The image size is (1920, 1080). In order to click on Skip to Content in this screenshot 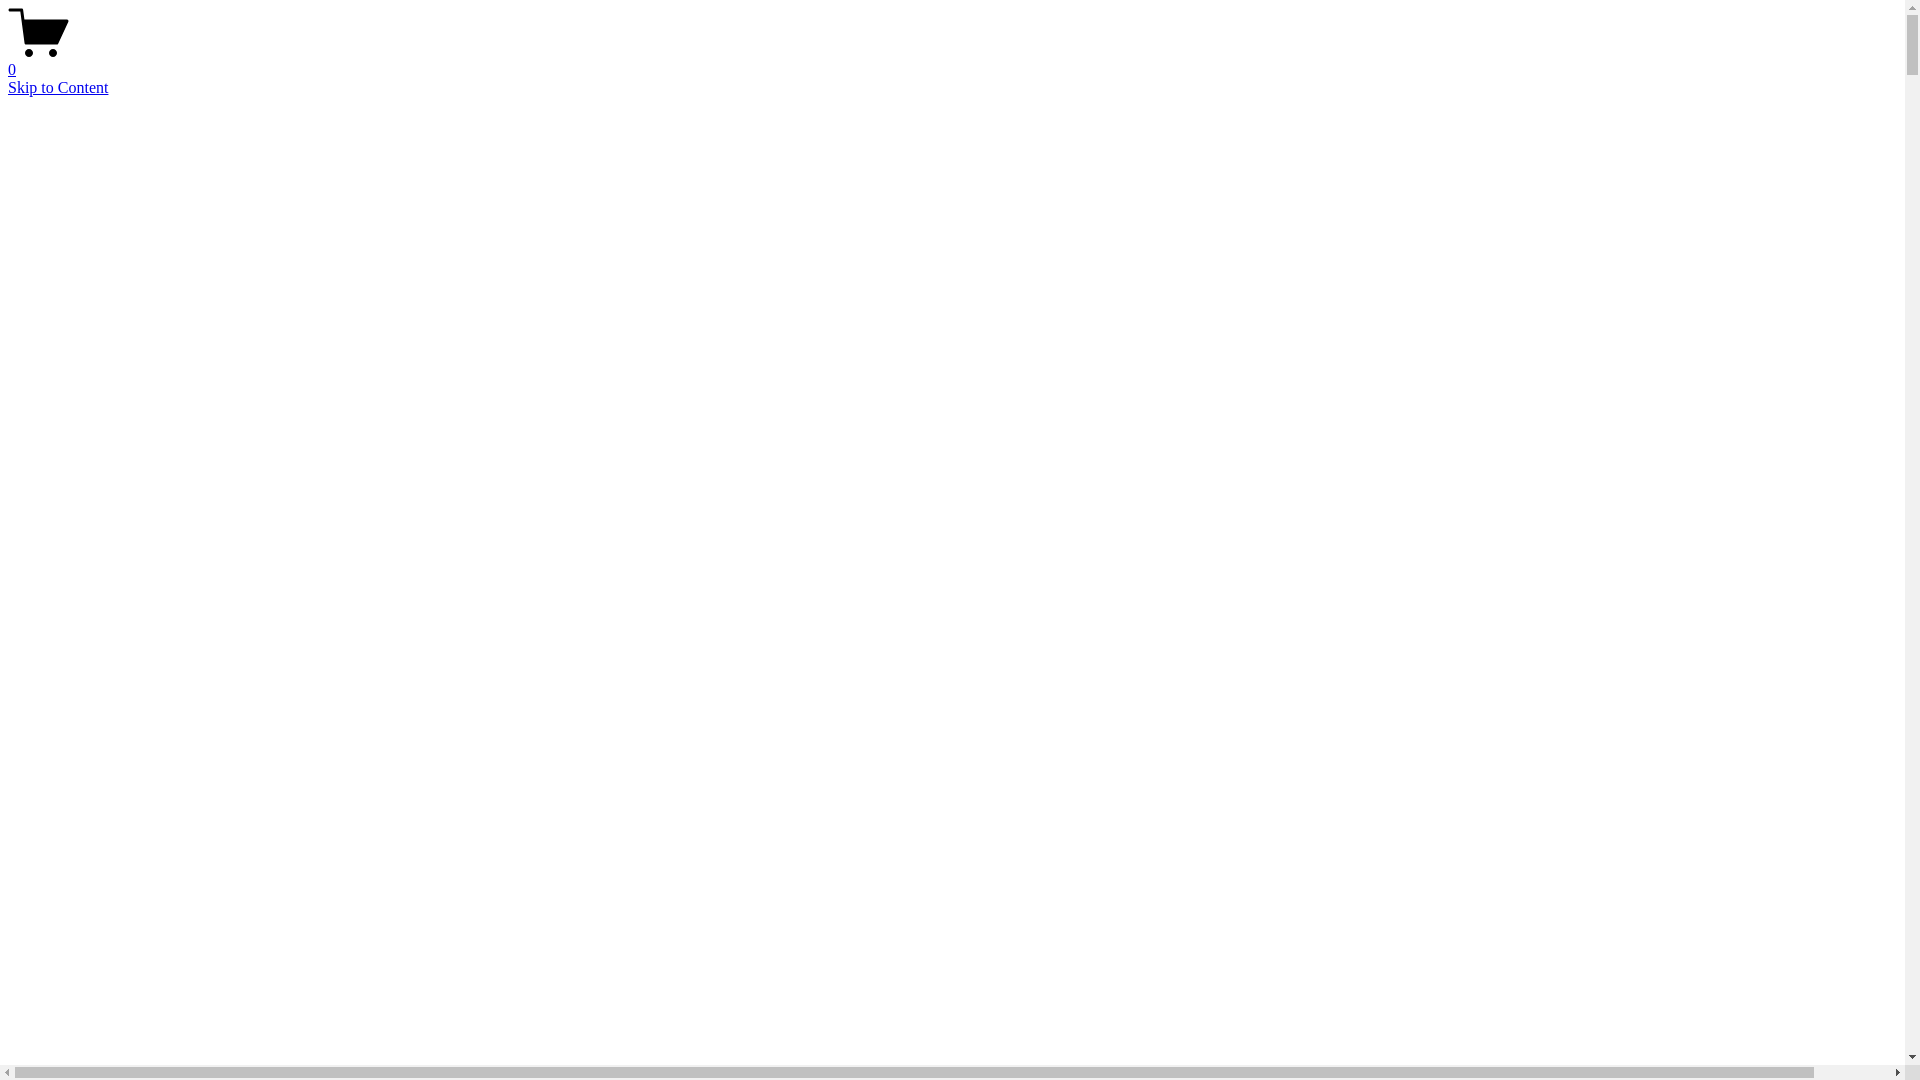, I will do `click(58, 88)`.